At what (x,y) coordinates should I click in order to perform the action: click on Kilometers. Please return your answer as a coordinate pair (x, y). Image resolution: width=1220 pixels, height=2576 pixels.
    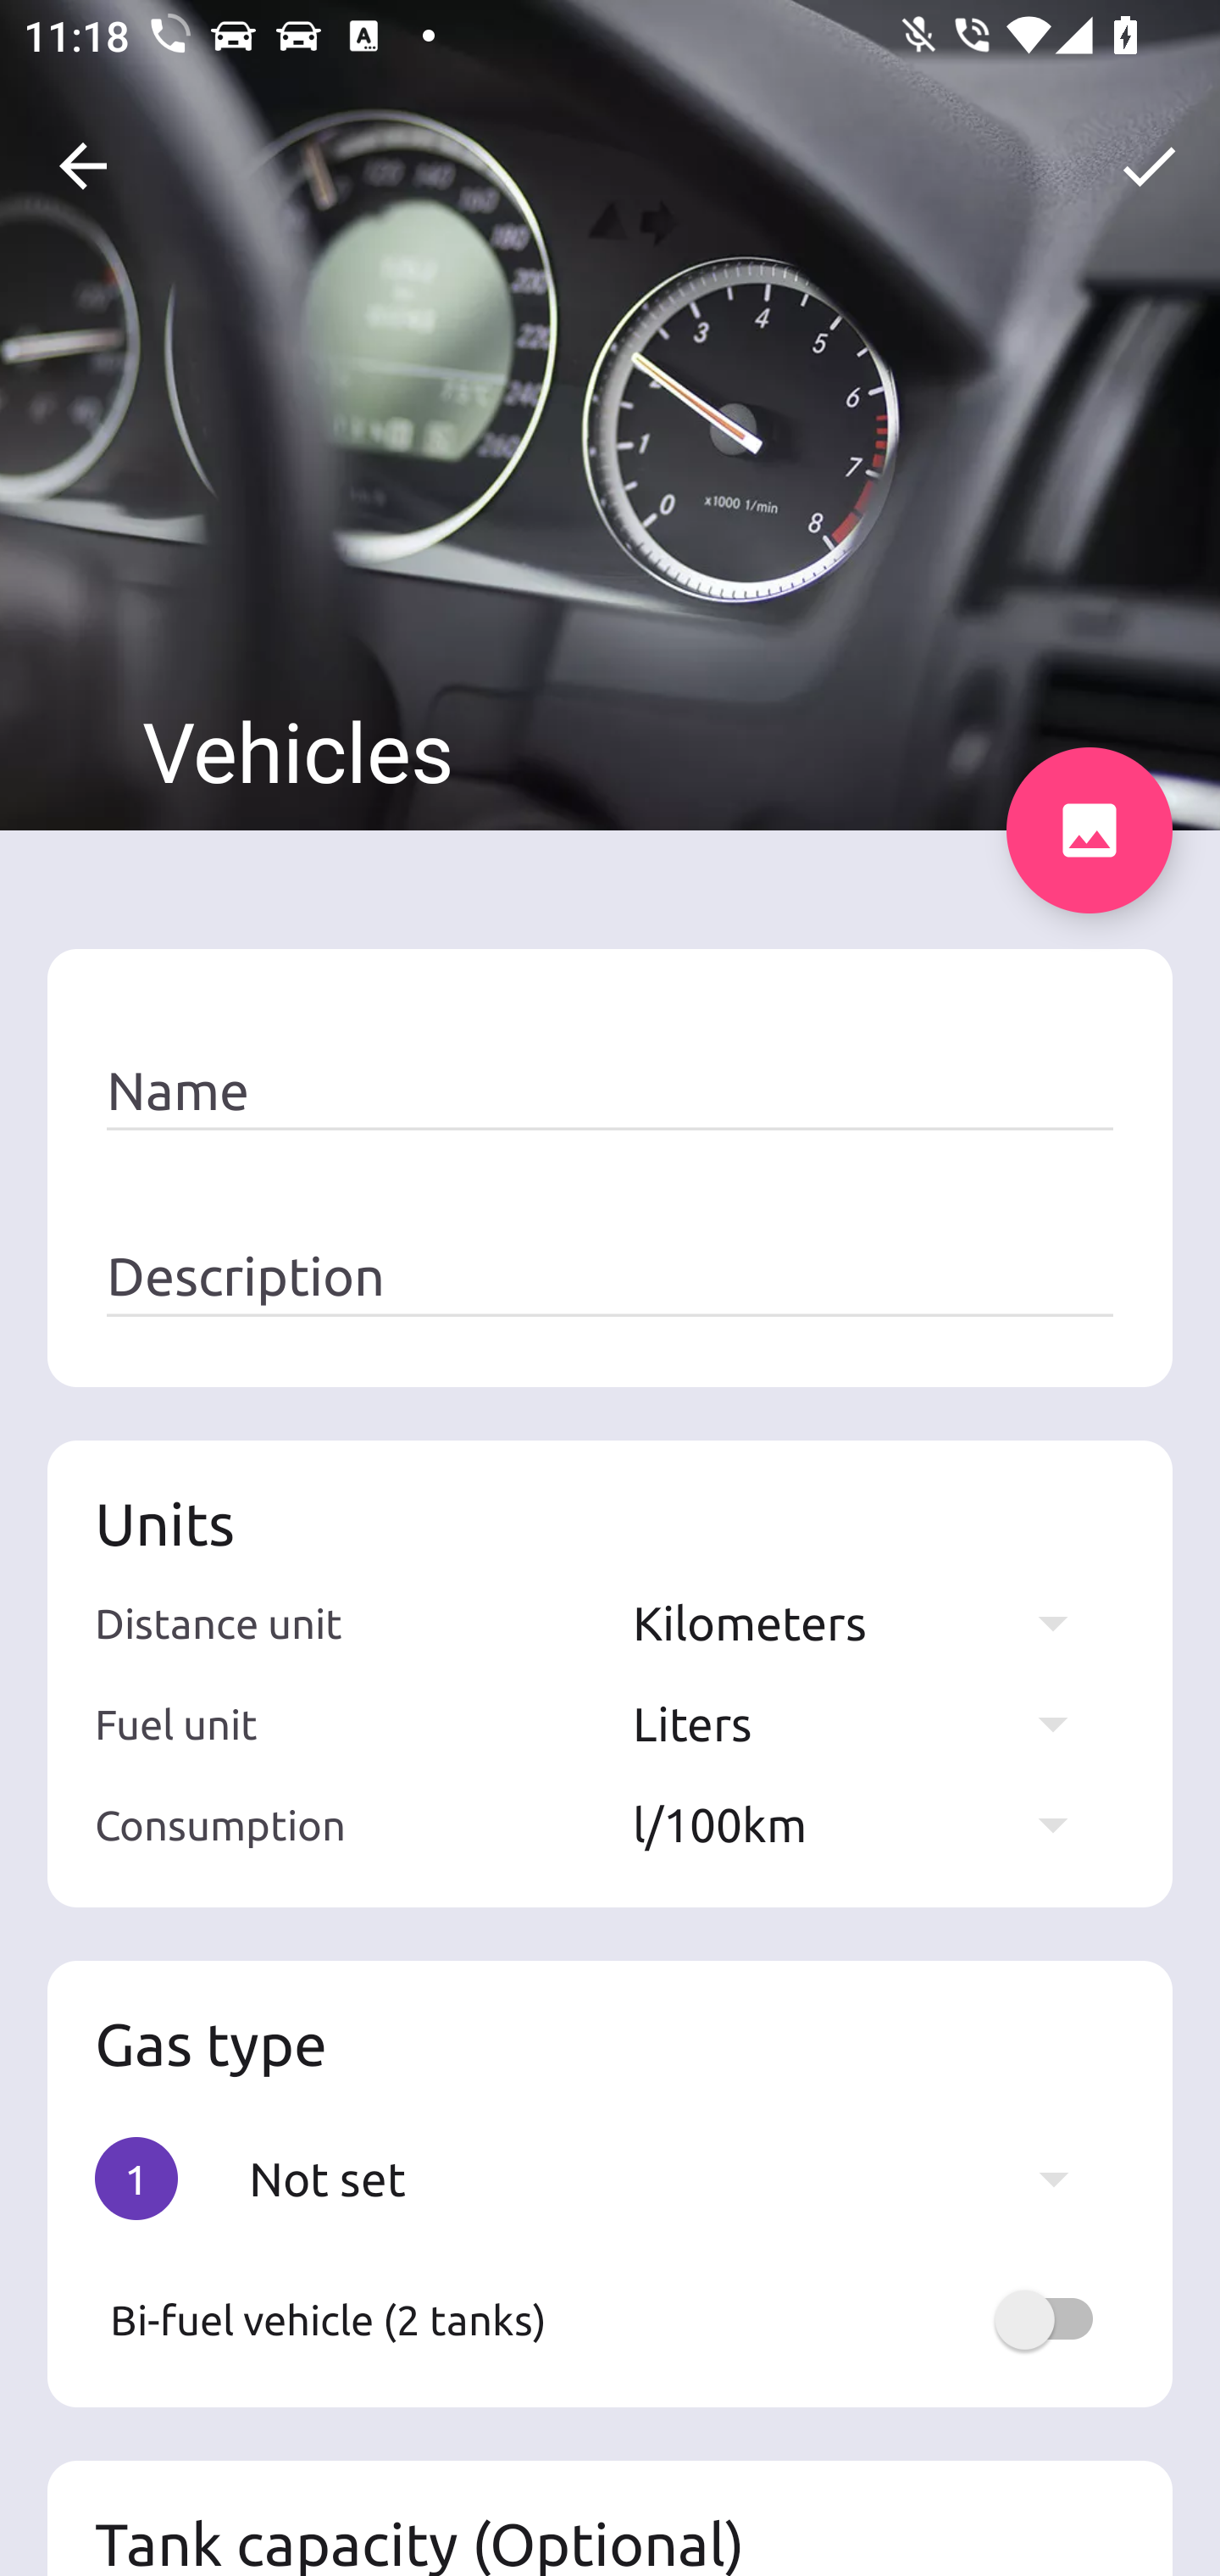
    Looking at the image, I should click on (866, 1622).